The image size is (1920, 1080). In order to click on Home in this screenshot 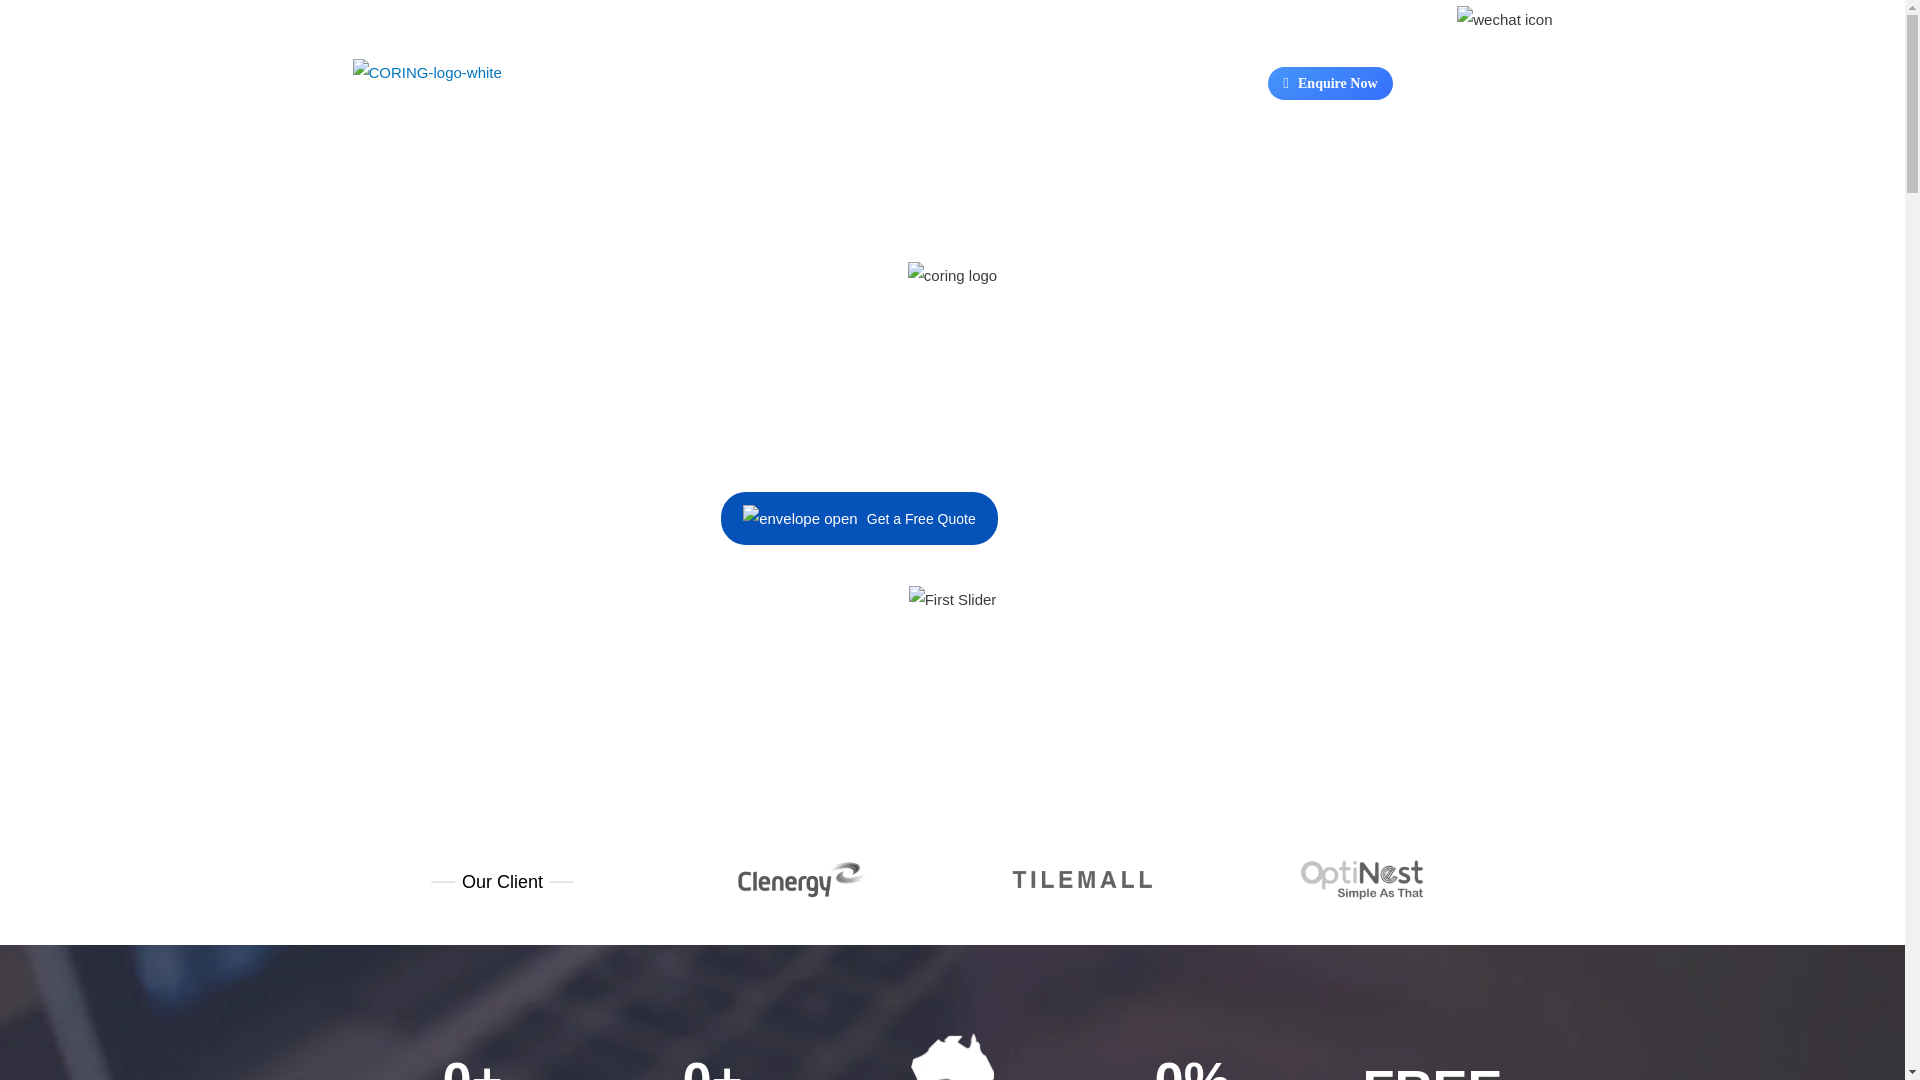, I will do `click(370, 148)`.